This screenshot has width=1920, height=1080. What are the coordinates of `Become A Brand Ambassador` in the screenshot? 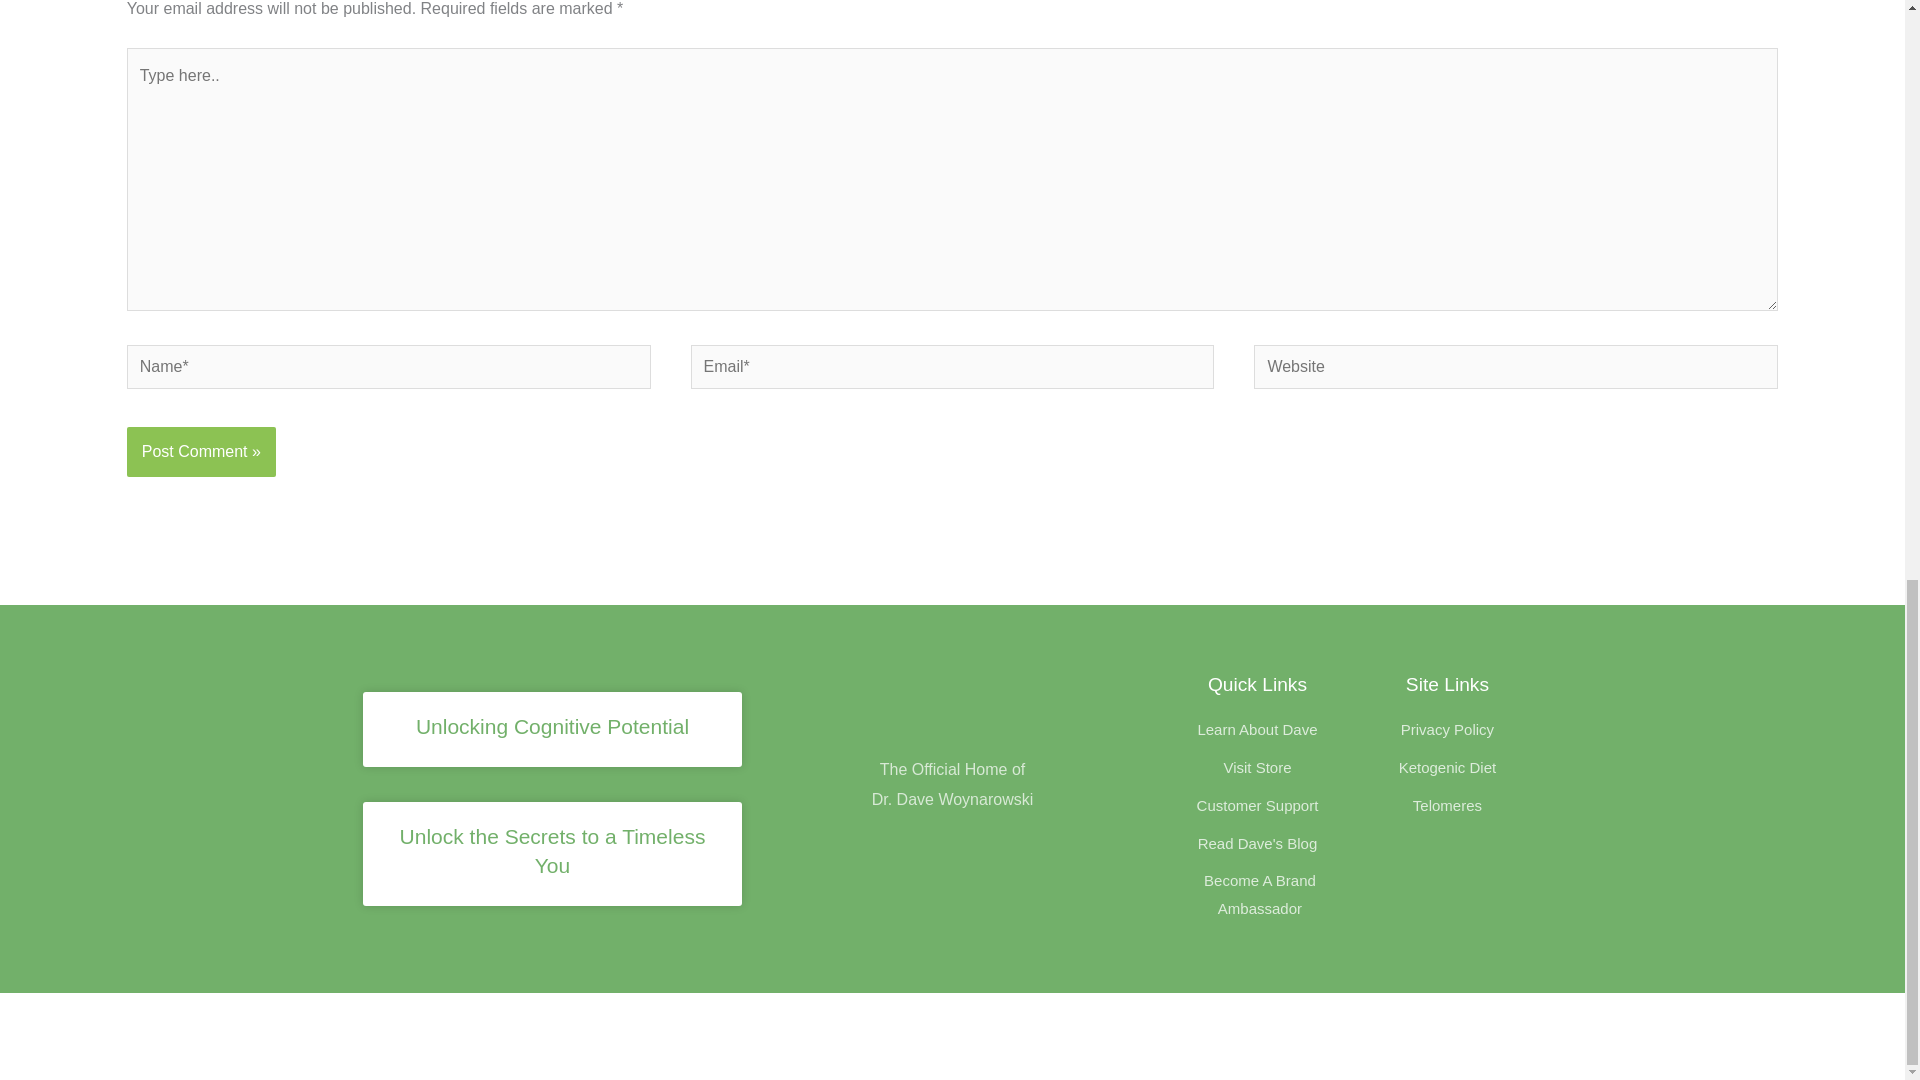 It's located at (1256, 895).